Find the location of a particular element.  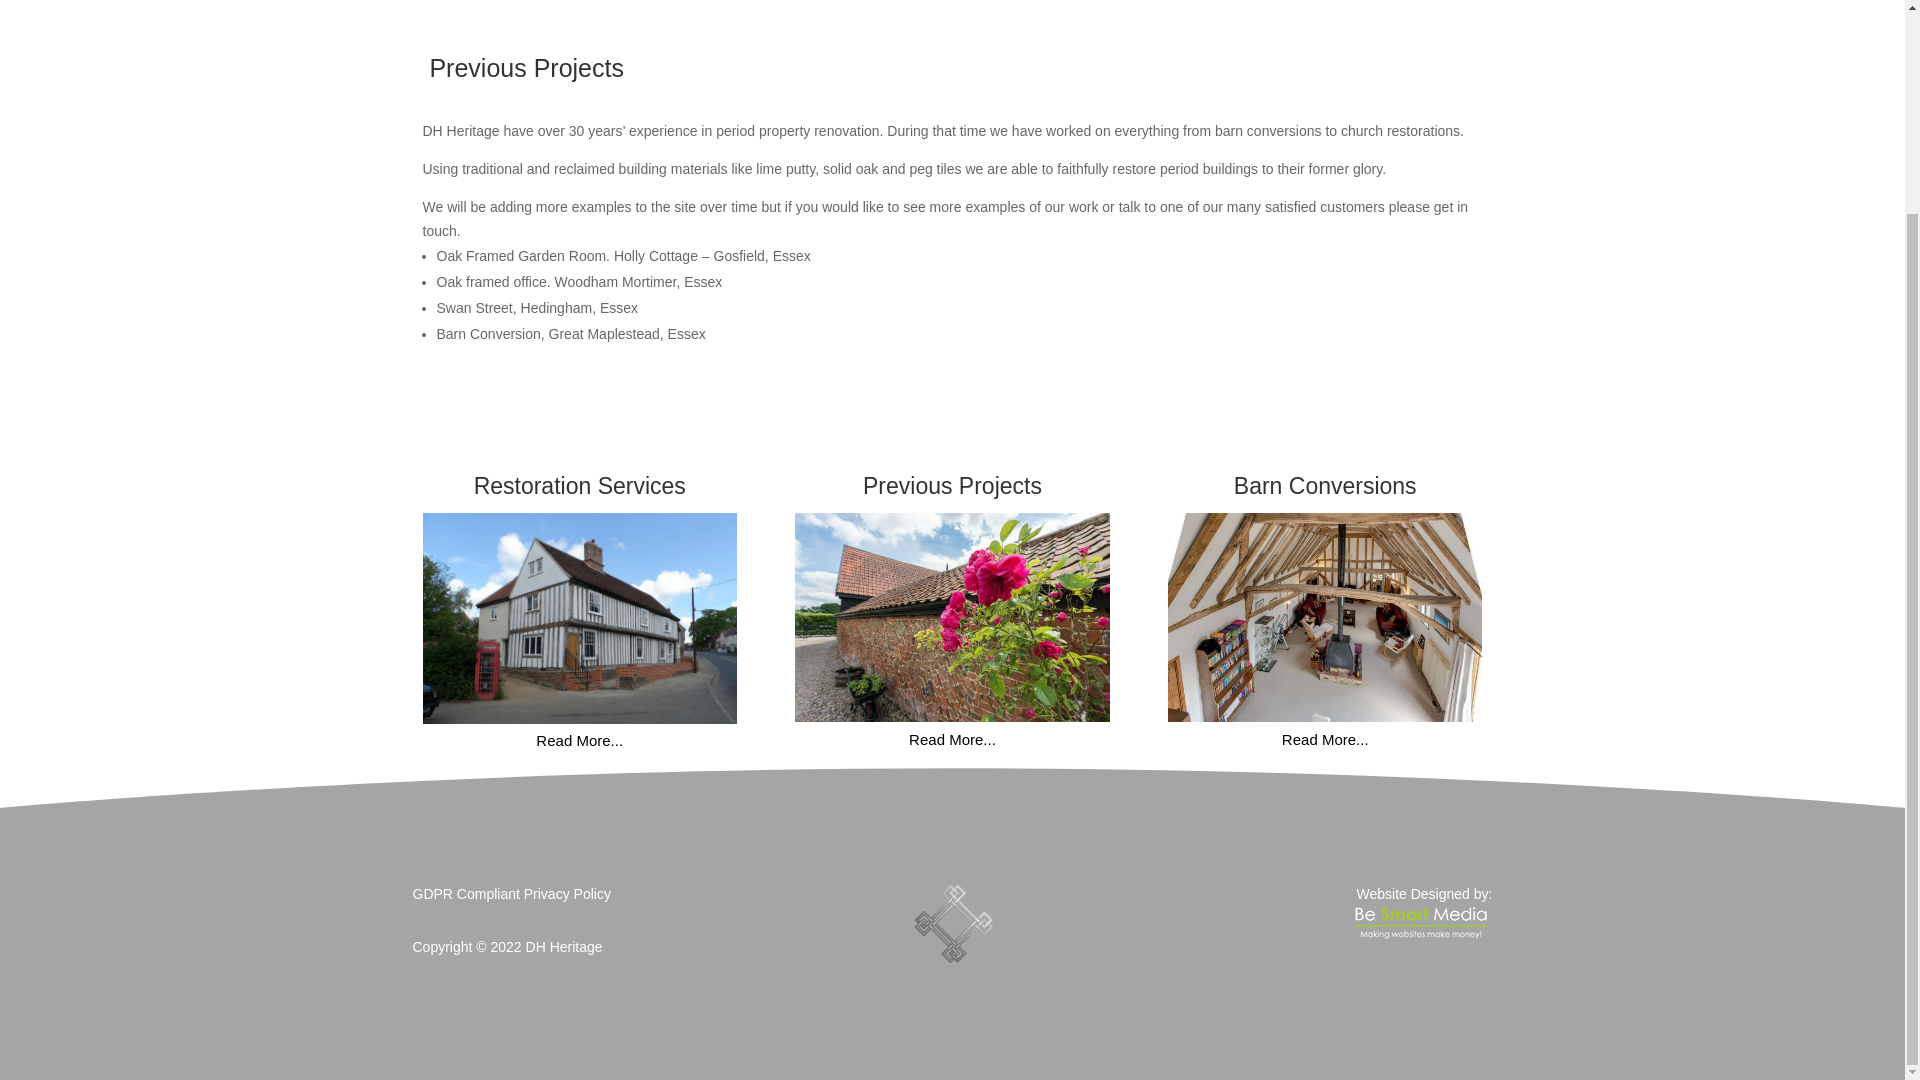

Read More... is located at coordinates (1326, 740).